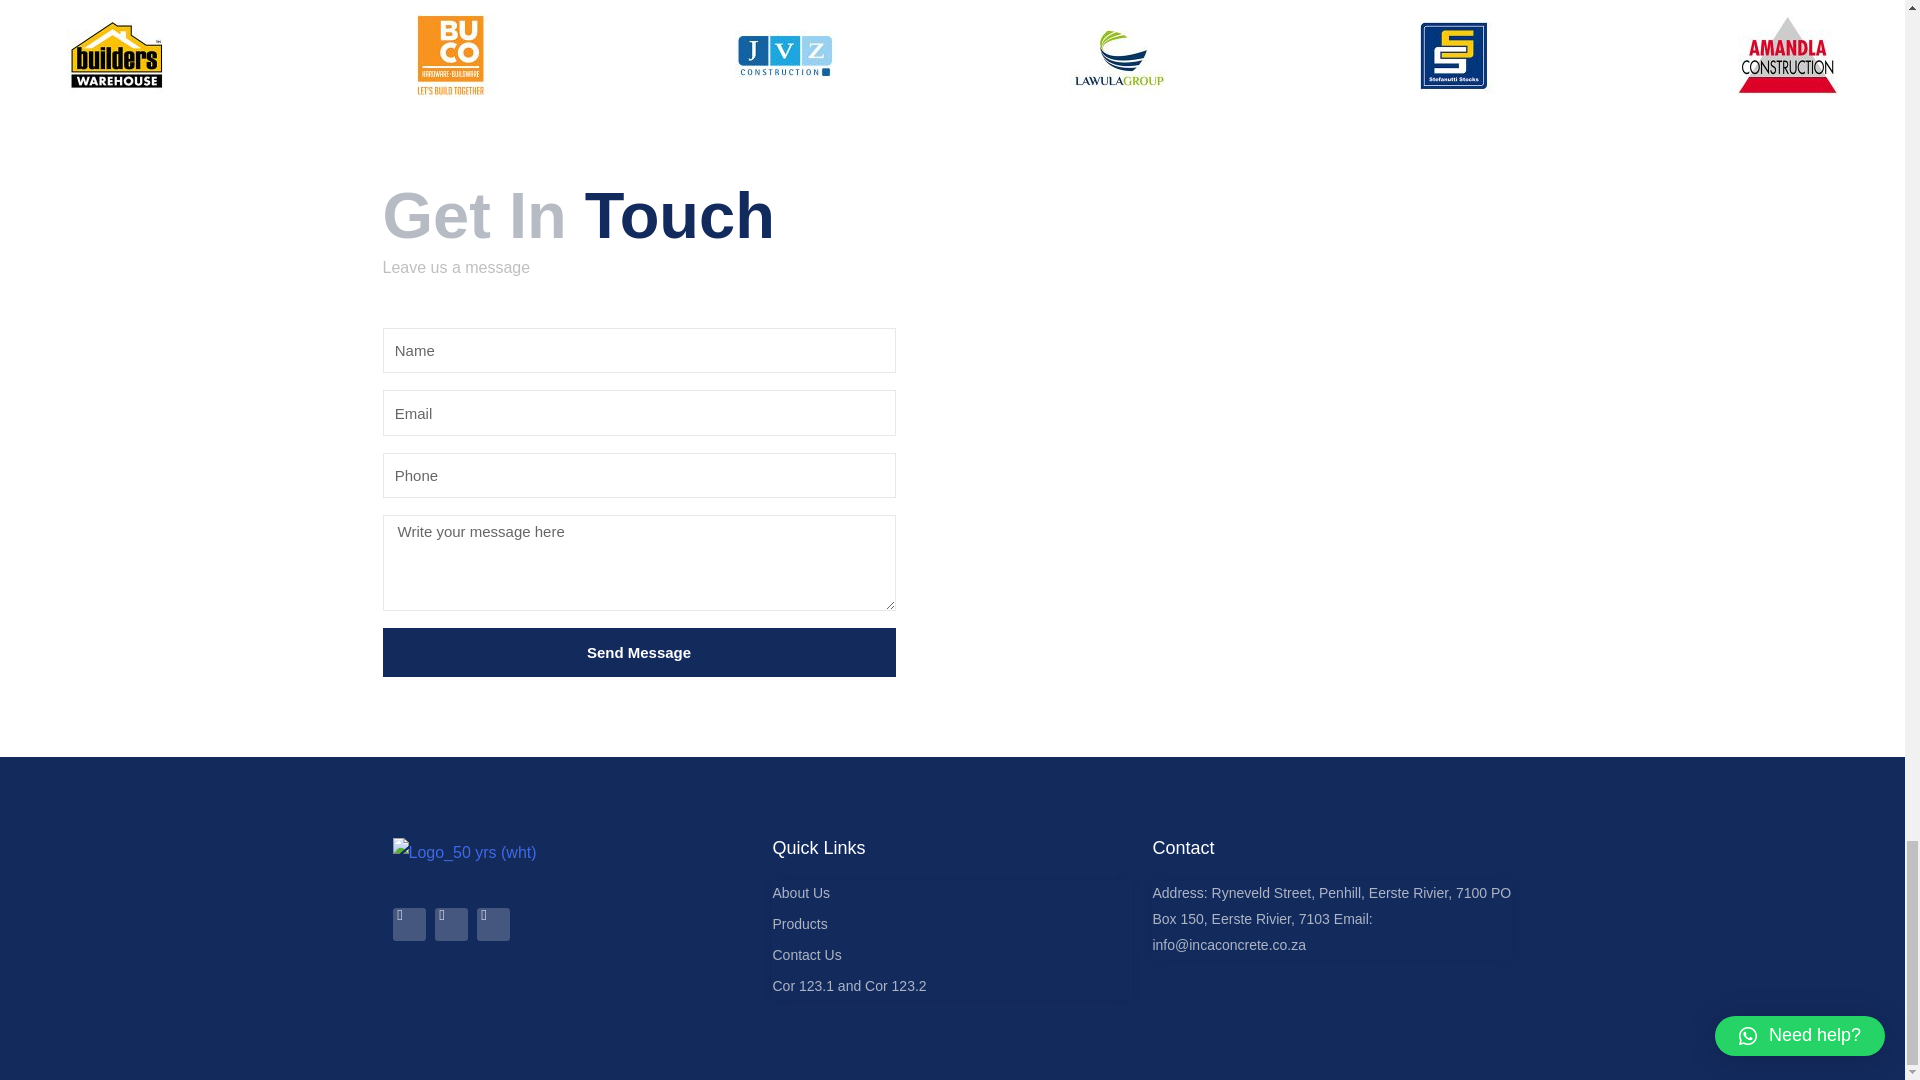  What do you see at coordinates (952, 955) in the screenshot?
I see `Contact Us` at bounding box center [952, 955].